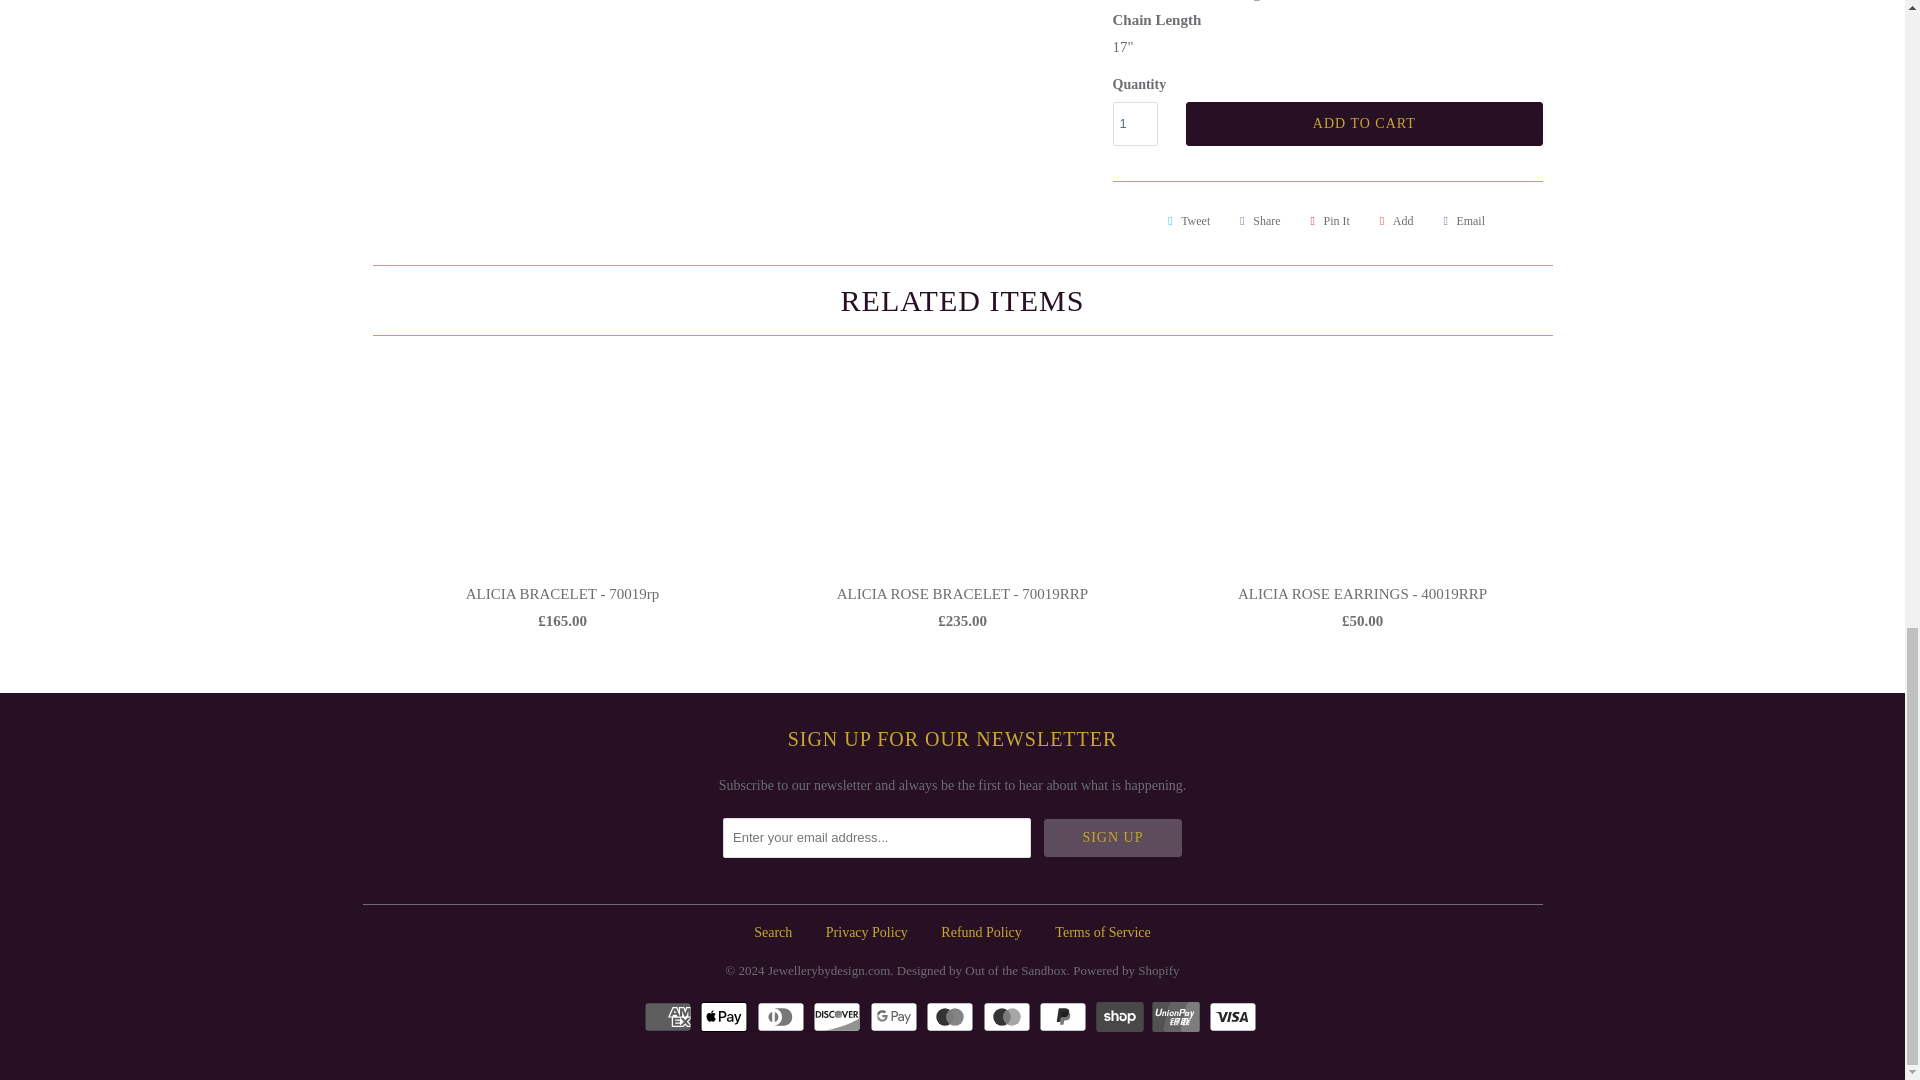  I want to click on Email this to a friend, so click(1460, 220).